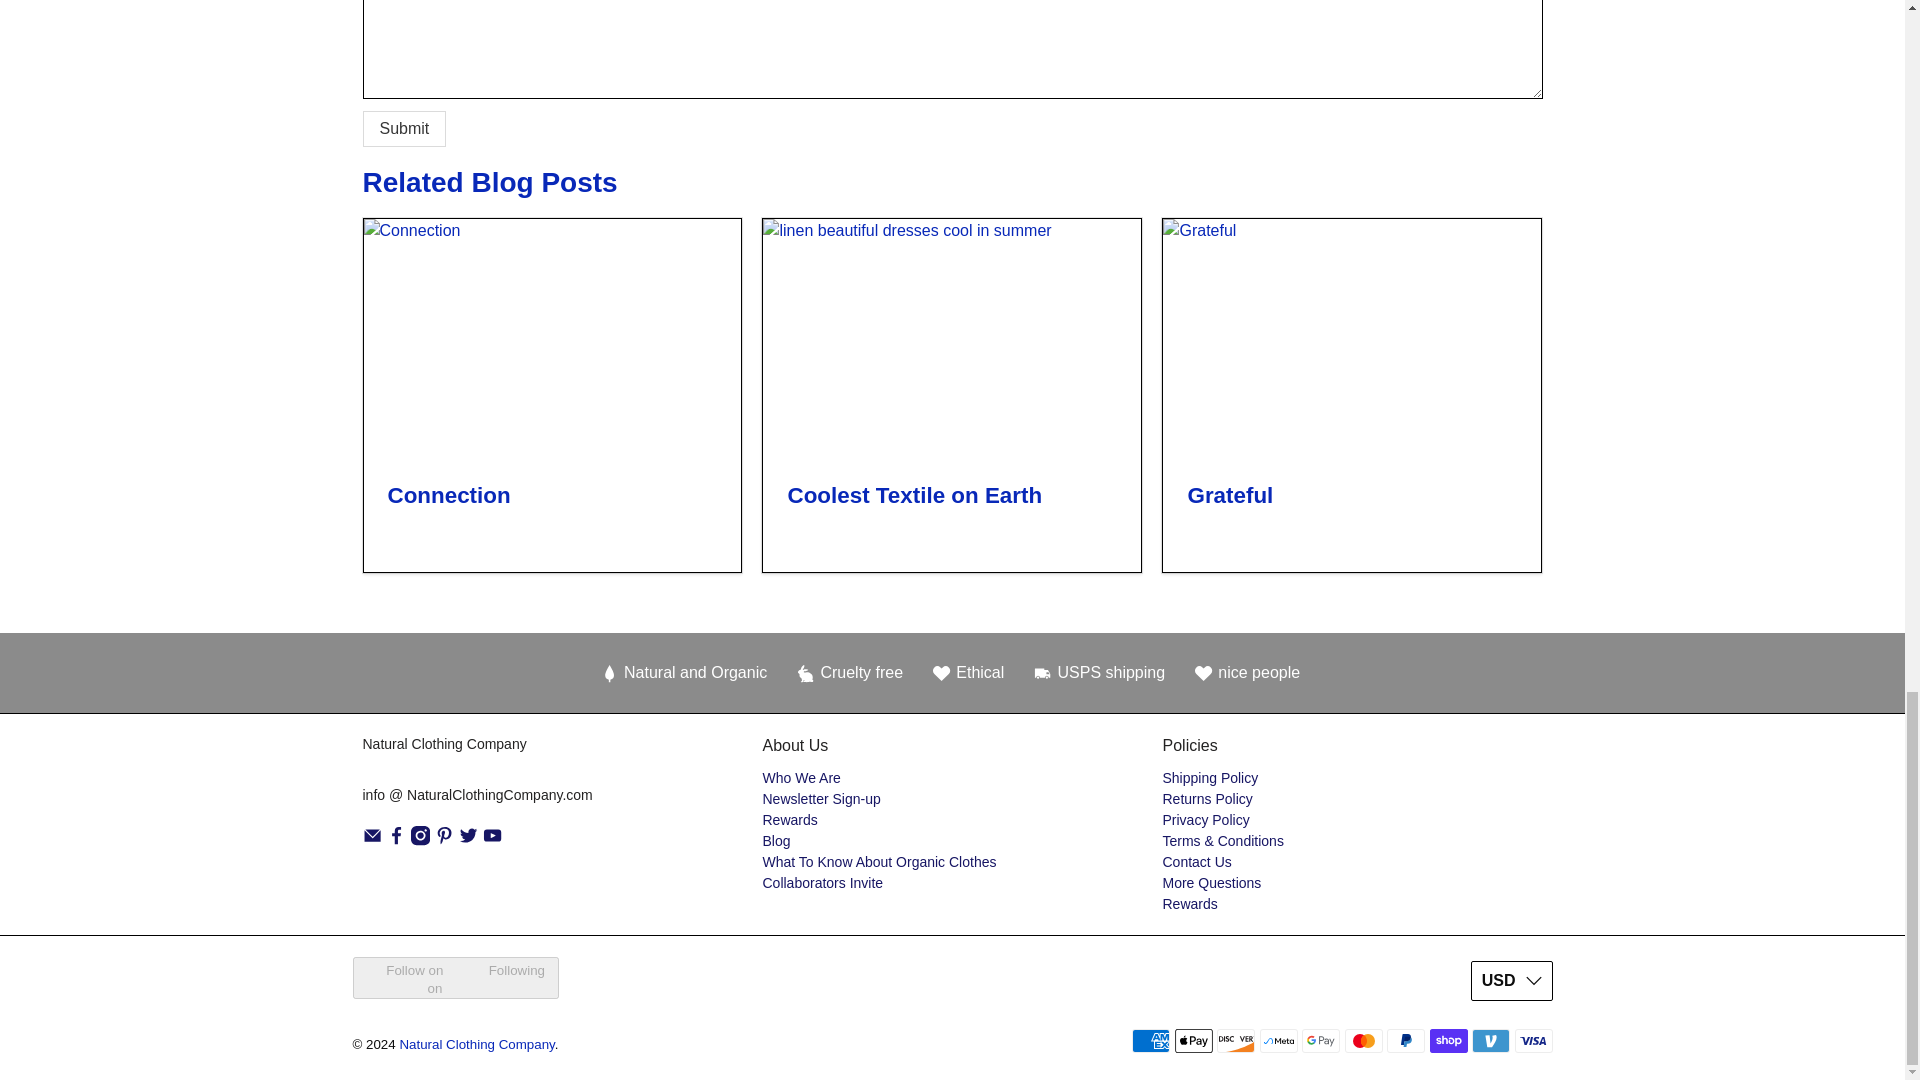 Image resolution: width=1920 pixels, height=1080 pixels. I want to click on Connection, so click(448, 494).